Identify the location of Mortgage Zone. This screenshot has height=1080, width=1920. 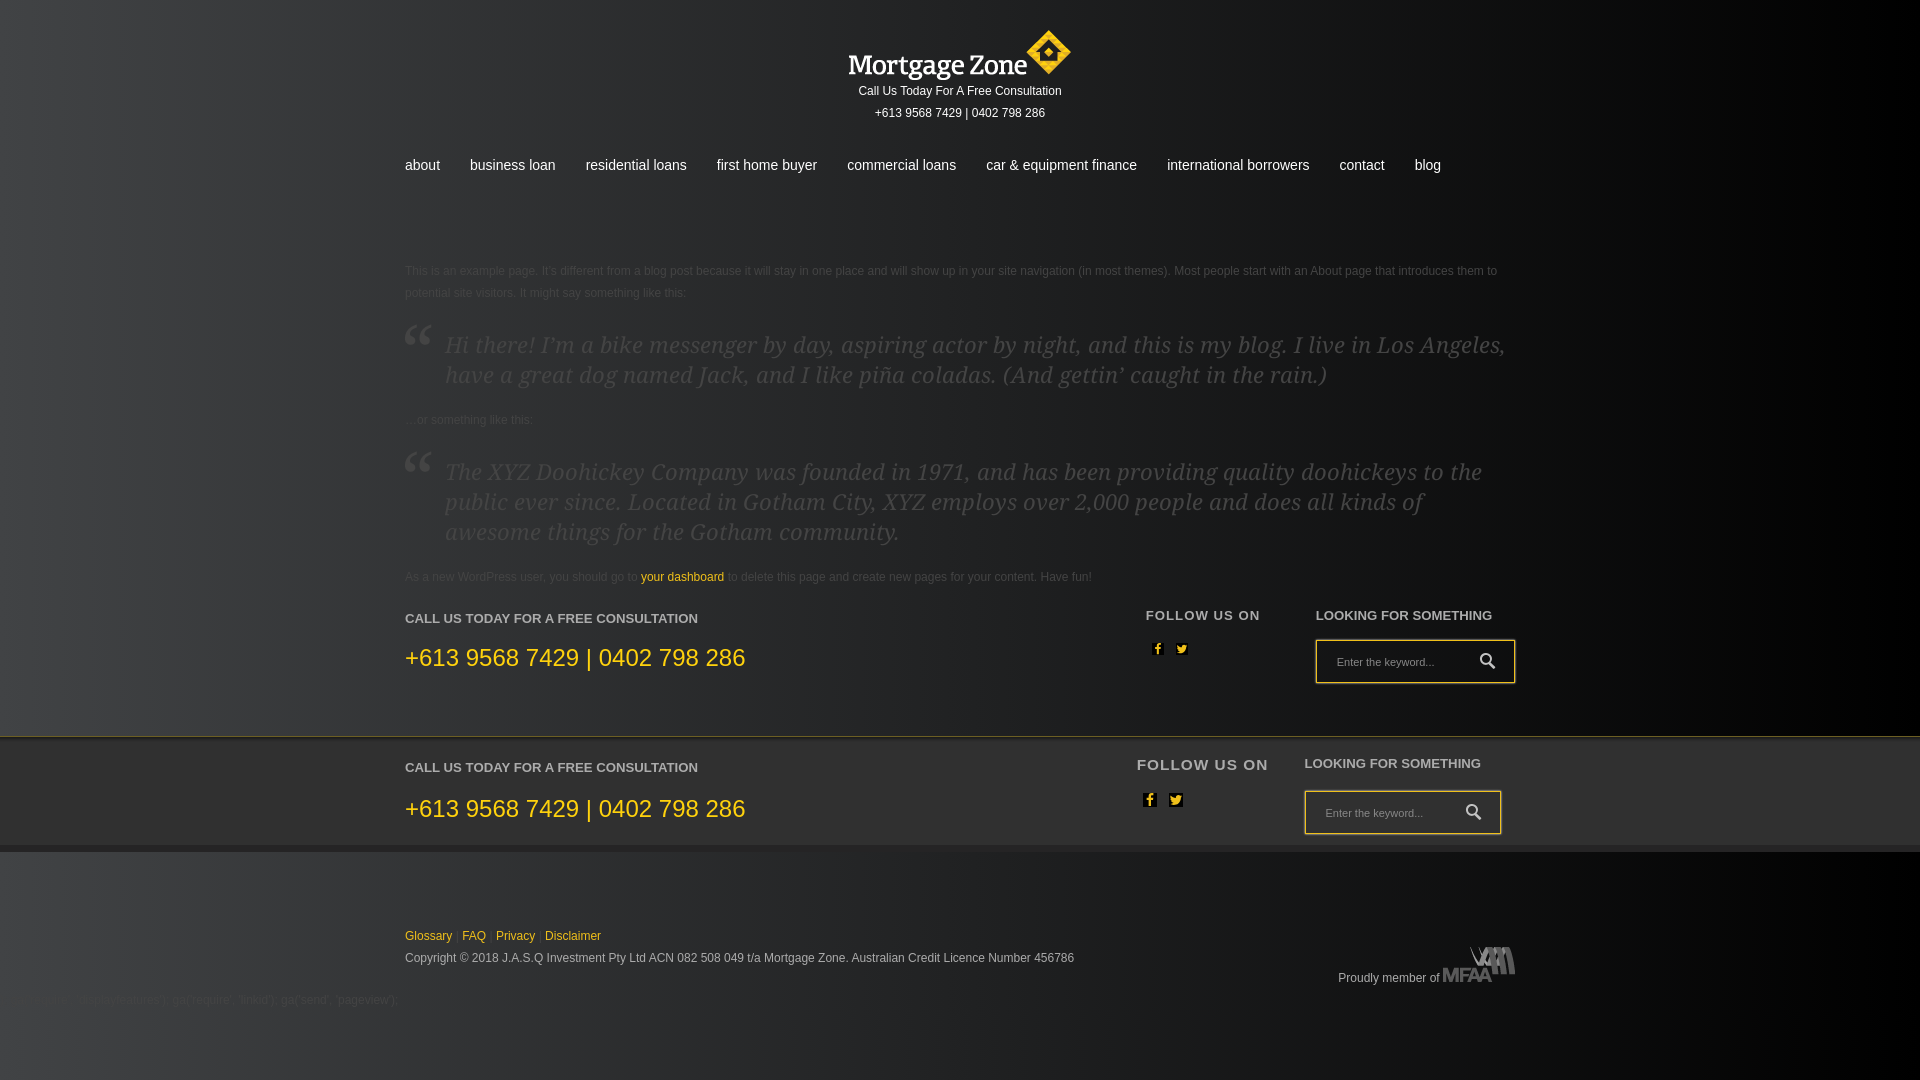
(960, 55).